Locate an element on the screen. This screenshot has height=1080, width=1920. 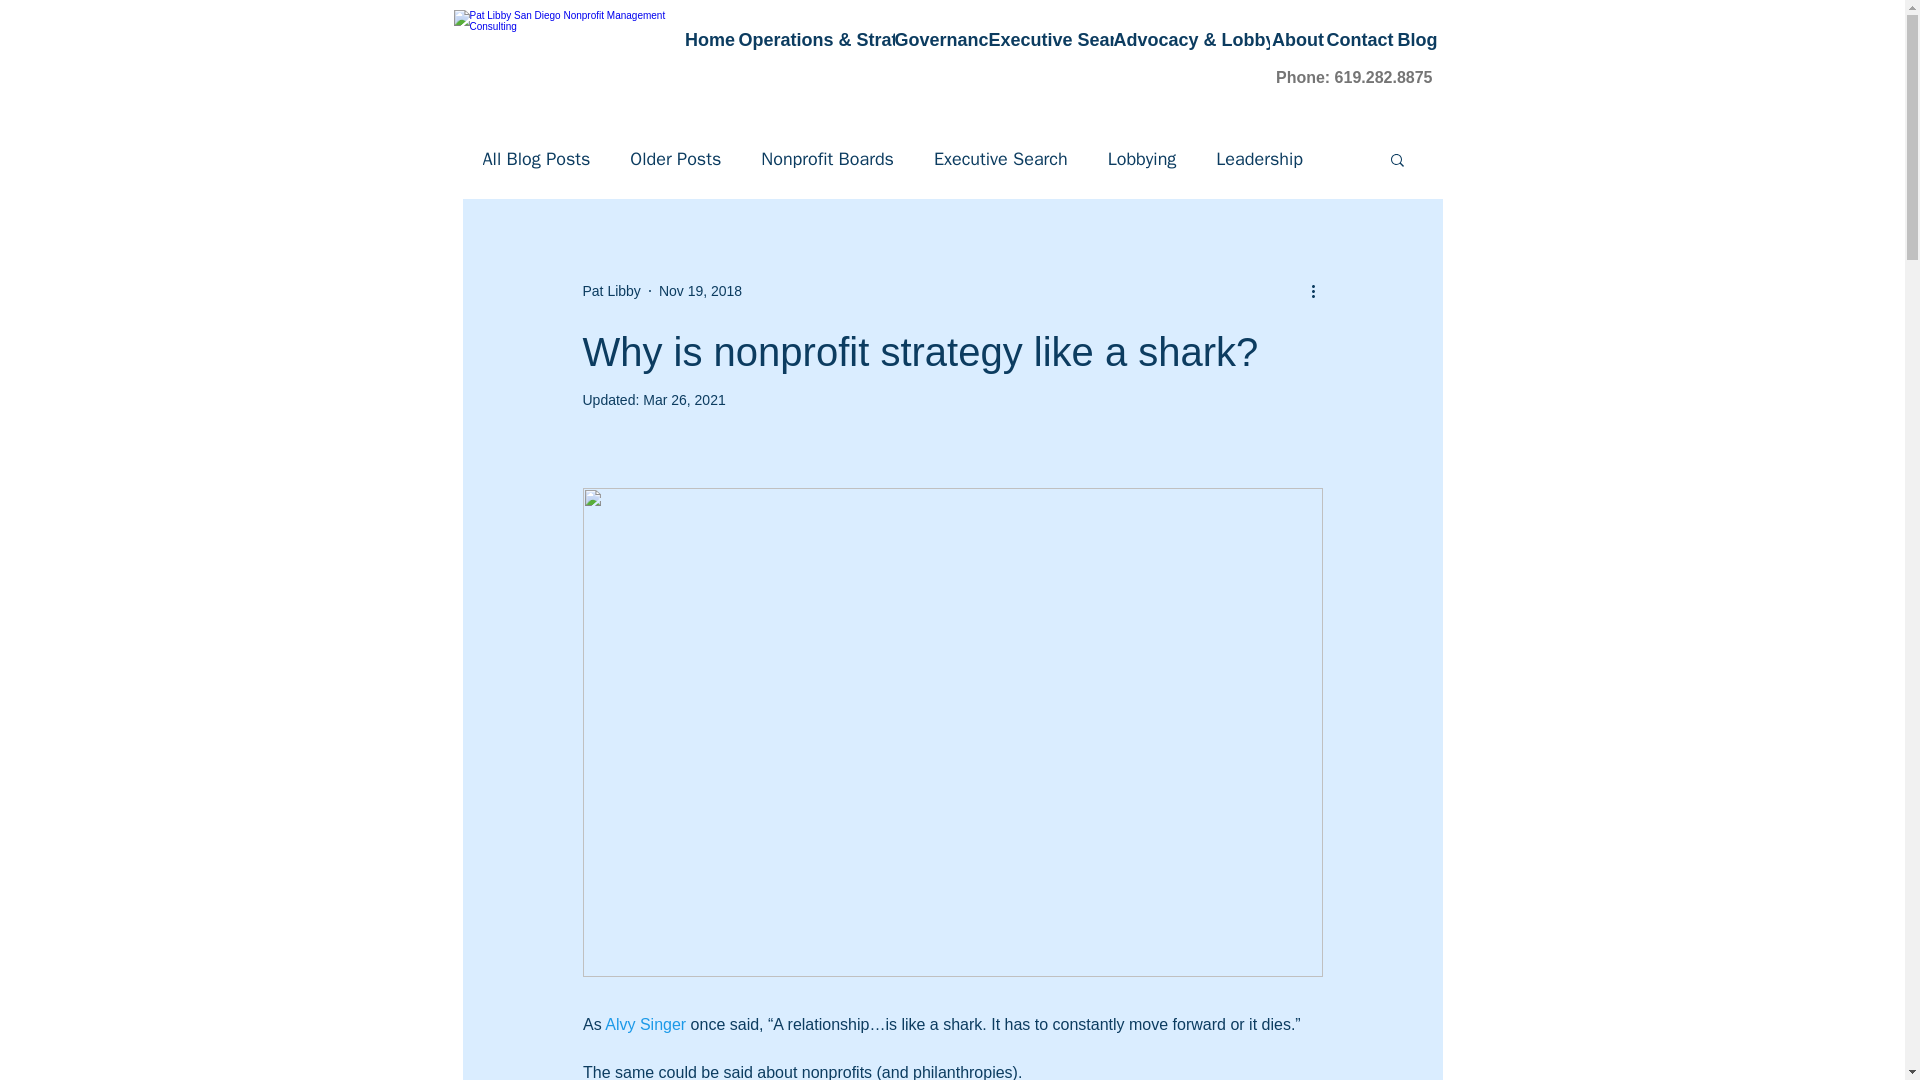
Executive Search is located at coordinates (1050, 40).